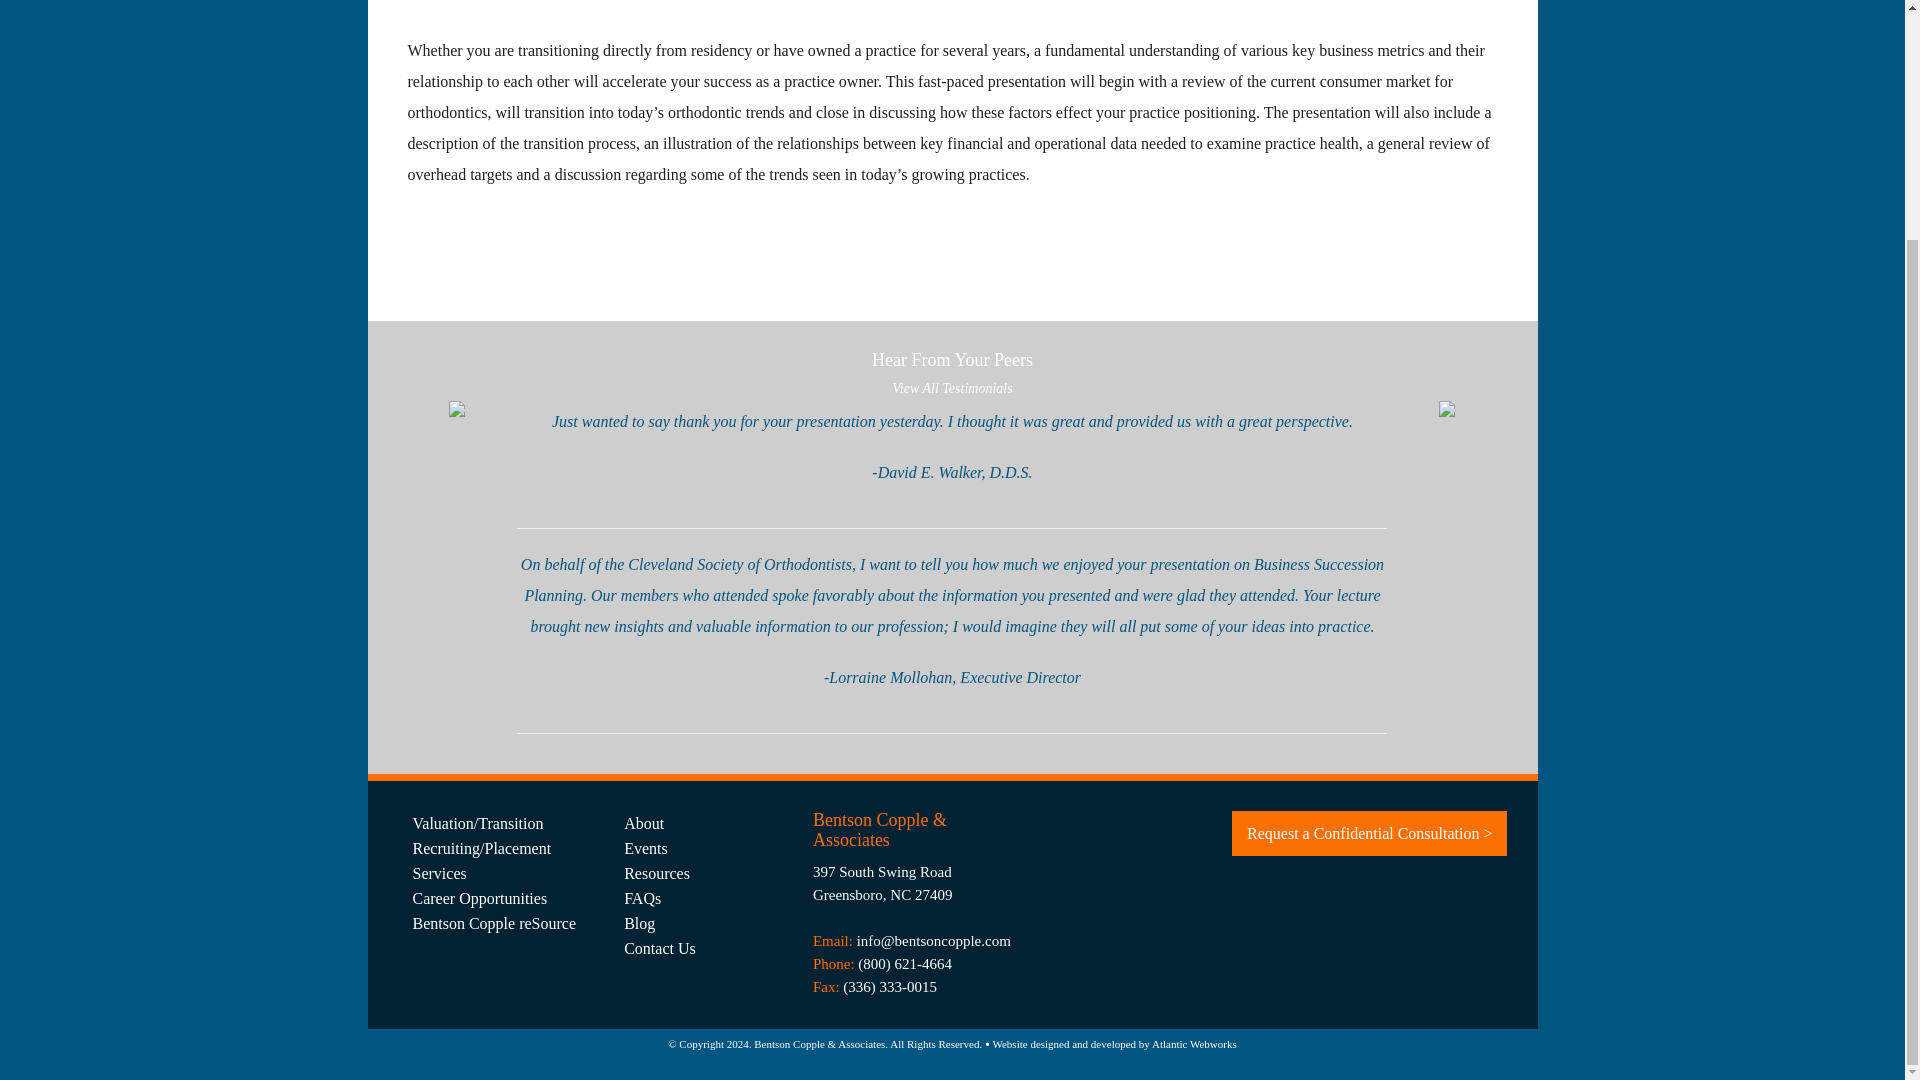  What do you see at coordinates (502, 924) in the screenshot?
I see `Bentson Copple reSource` at bounding box center [502, 924].